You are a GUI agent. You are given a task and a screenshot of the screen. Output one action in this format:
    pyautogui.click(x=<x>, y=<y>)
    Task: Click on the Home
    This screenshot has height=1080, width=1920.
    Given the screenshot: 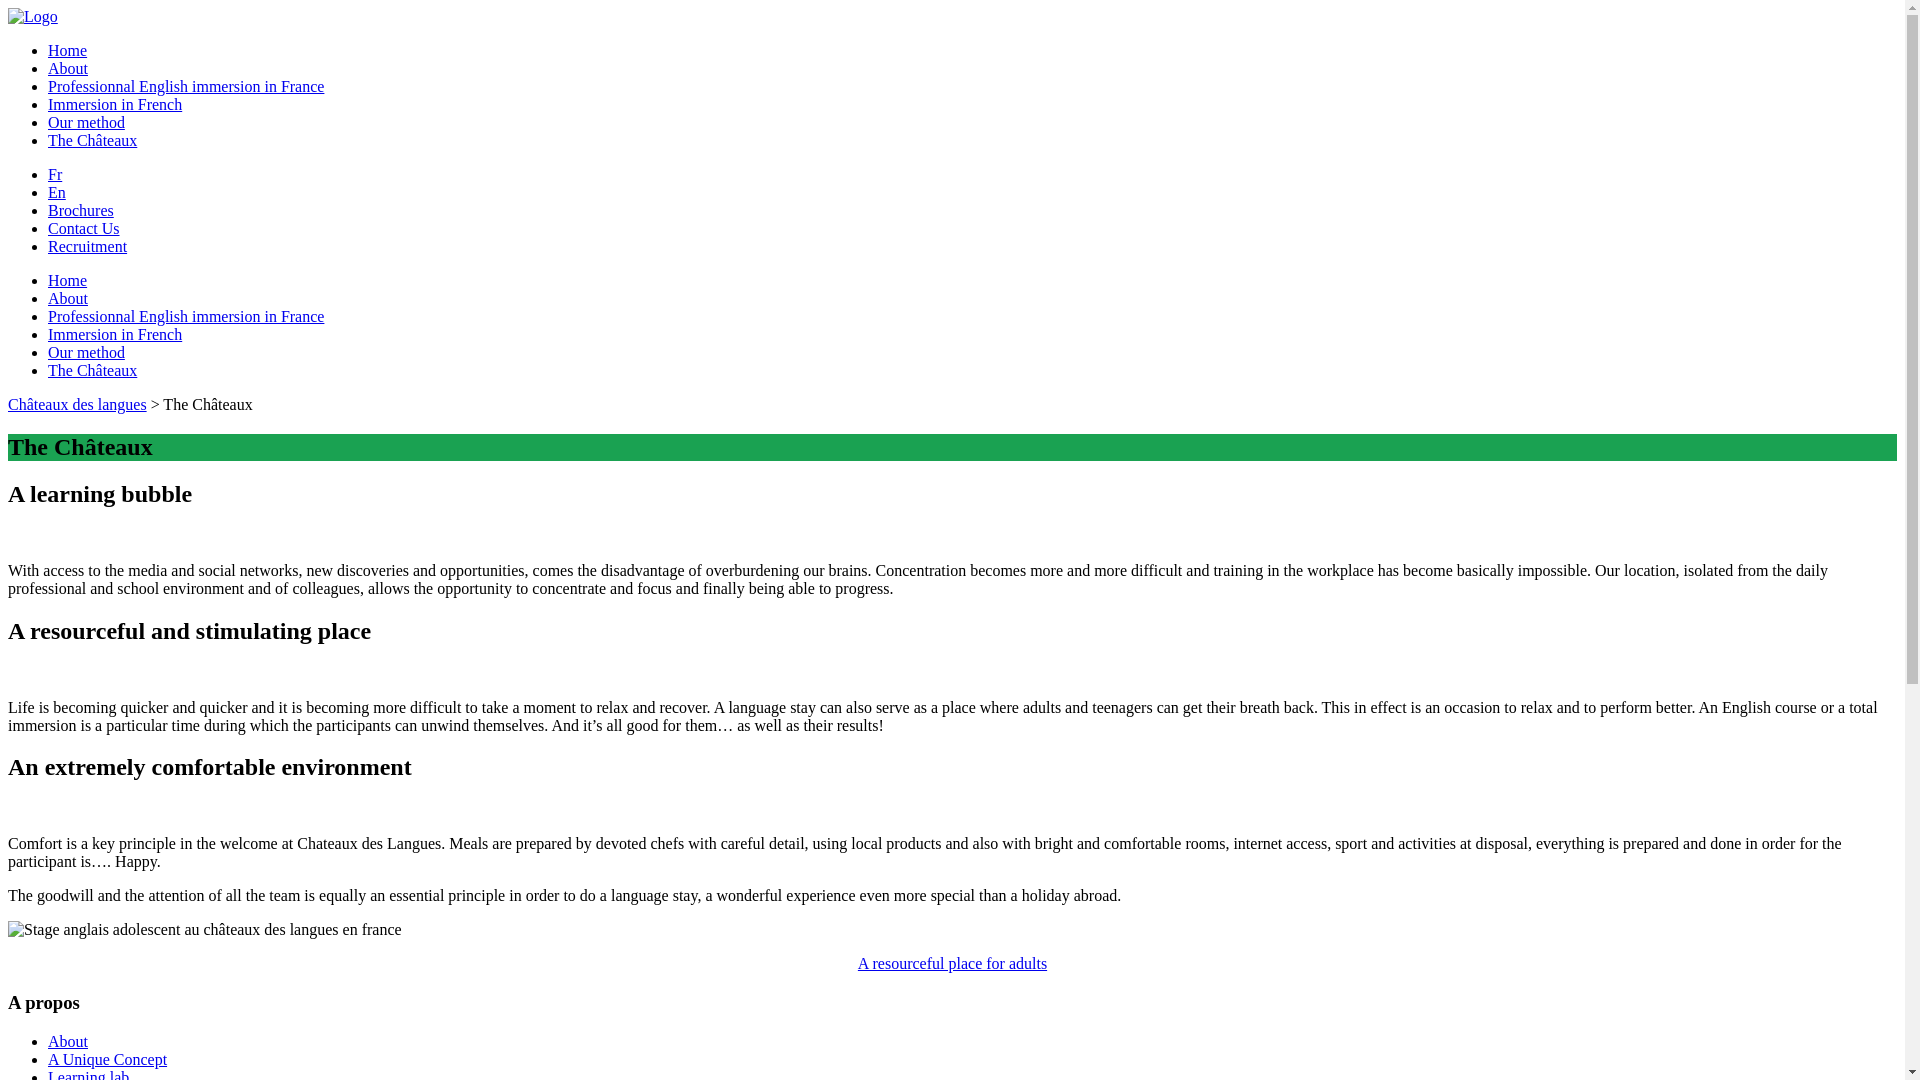 What is the action you would take?
    pyautogui.click(x=68, y=50)
    